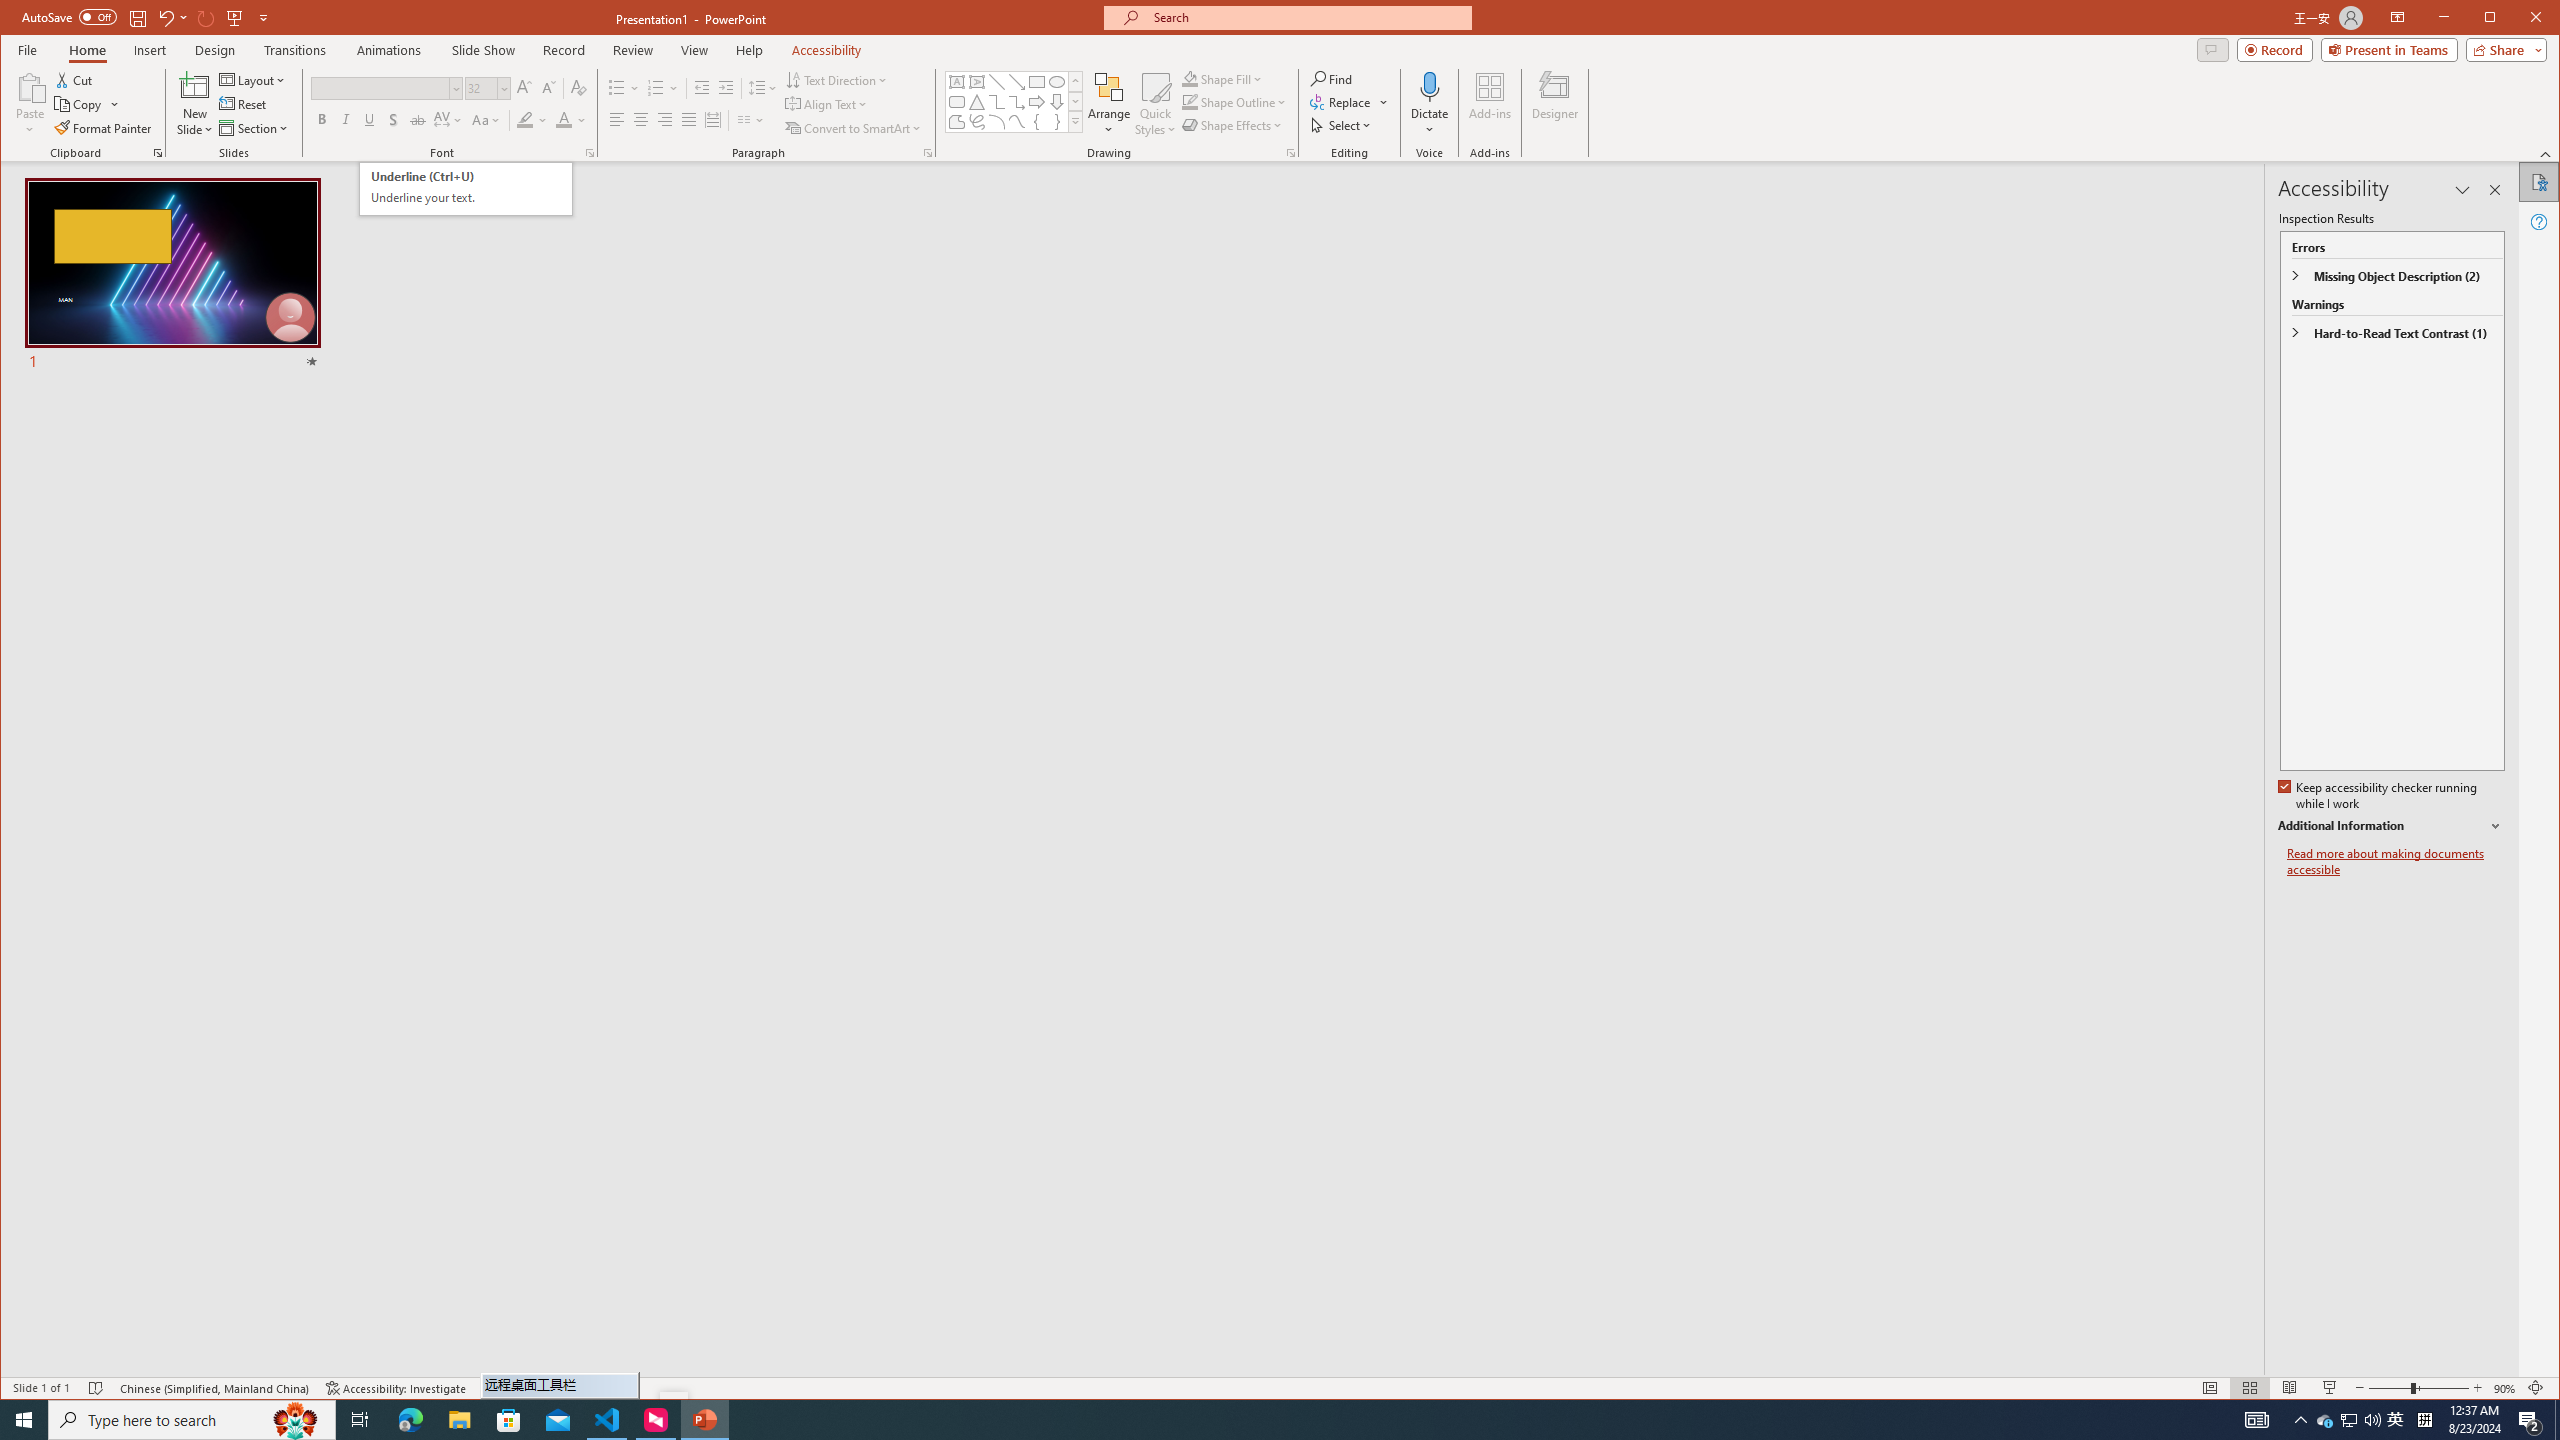  I want to click on Zoom 90%, so click(2504, 1388).